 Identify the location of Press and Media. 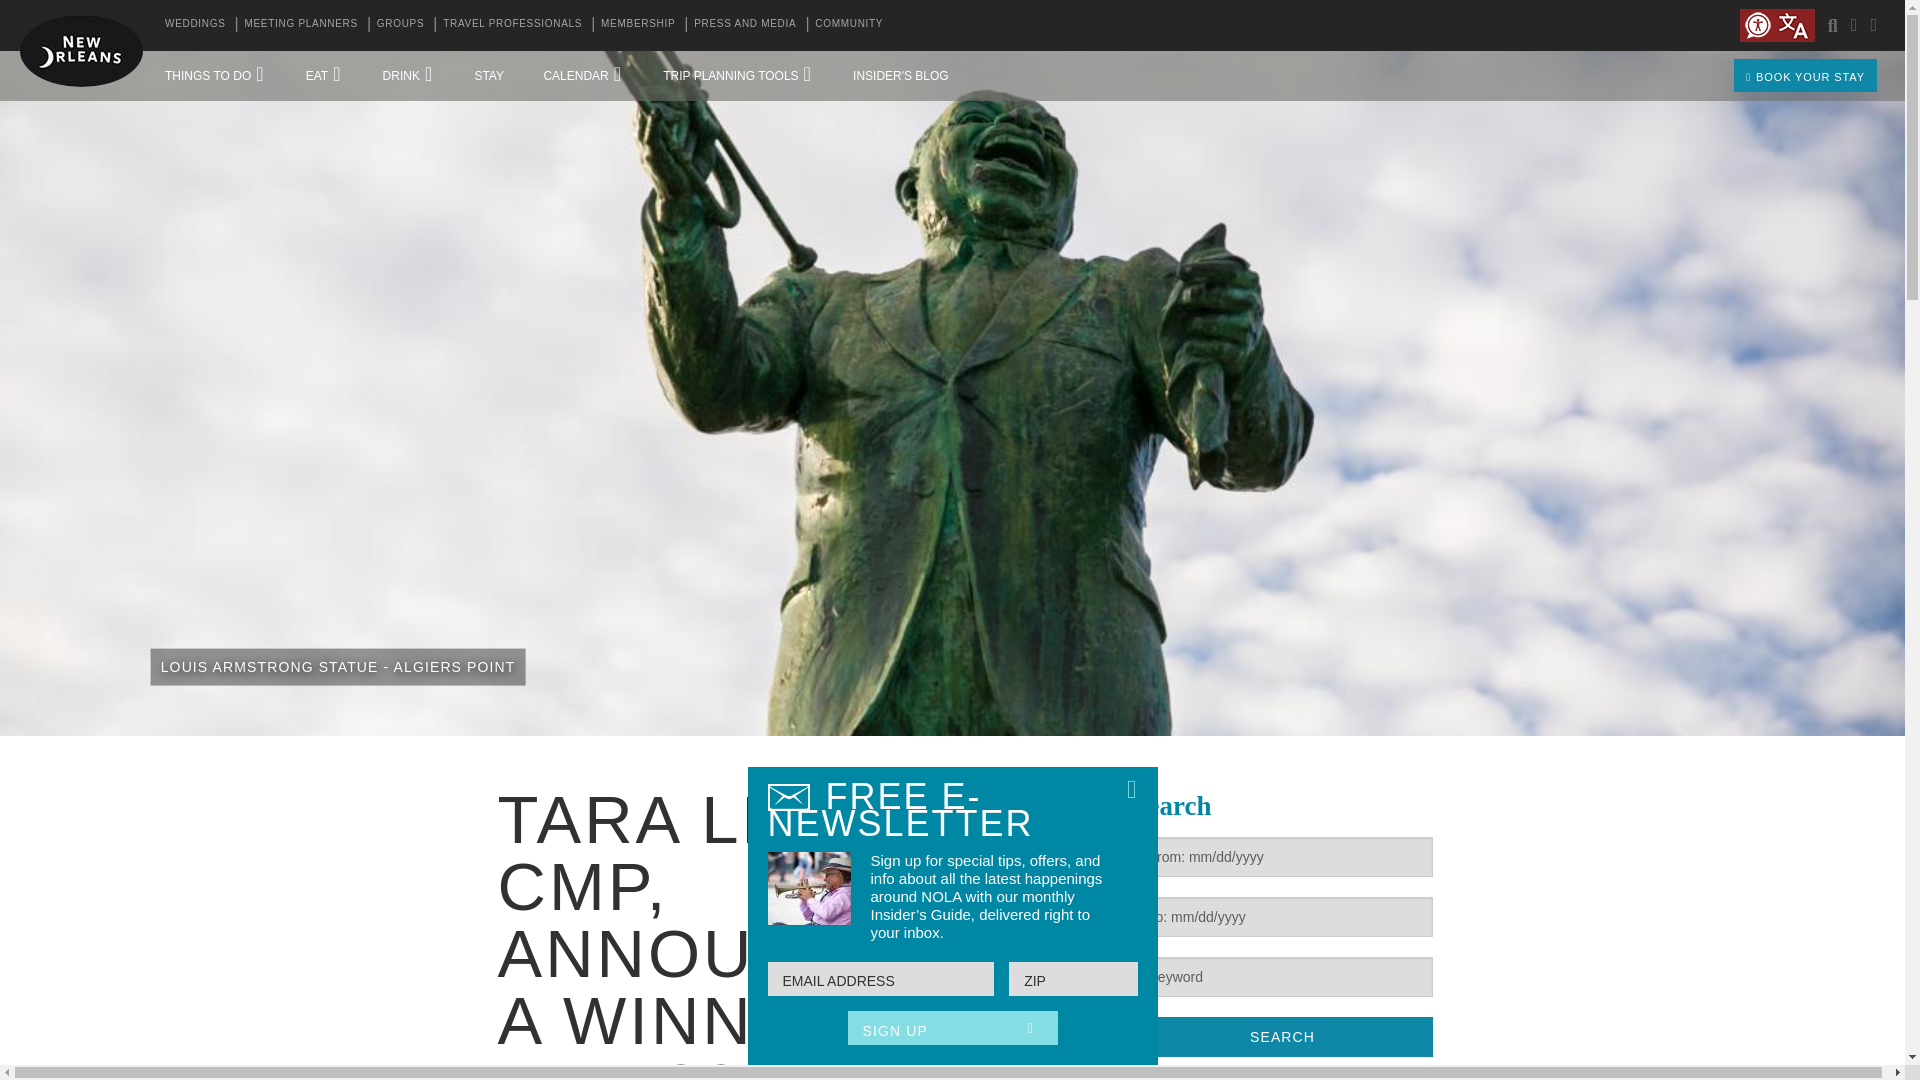
(744, 24).